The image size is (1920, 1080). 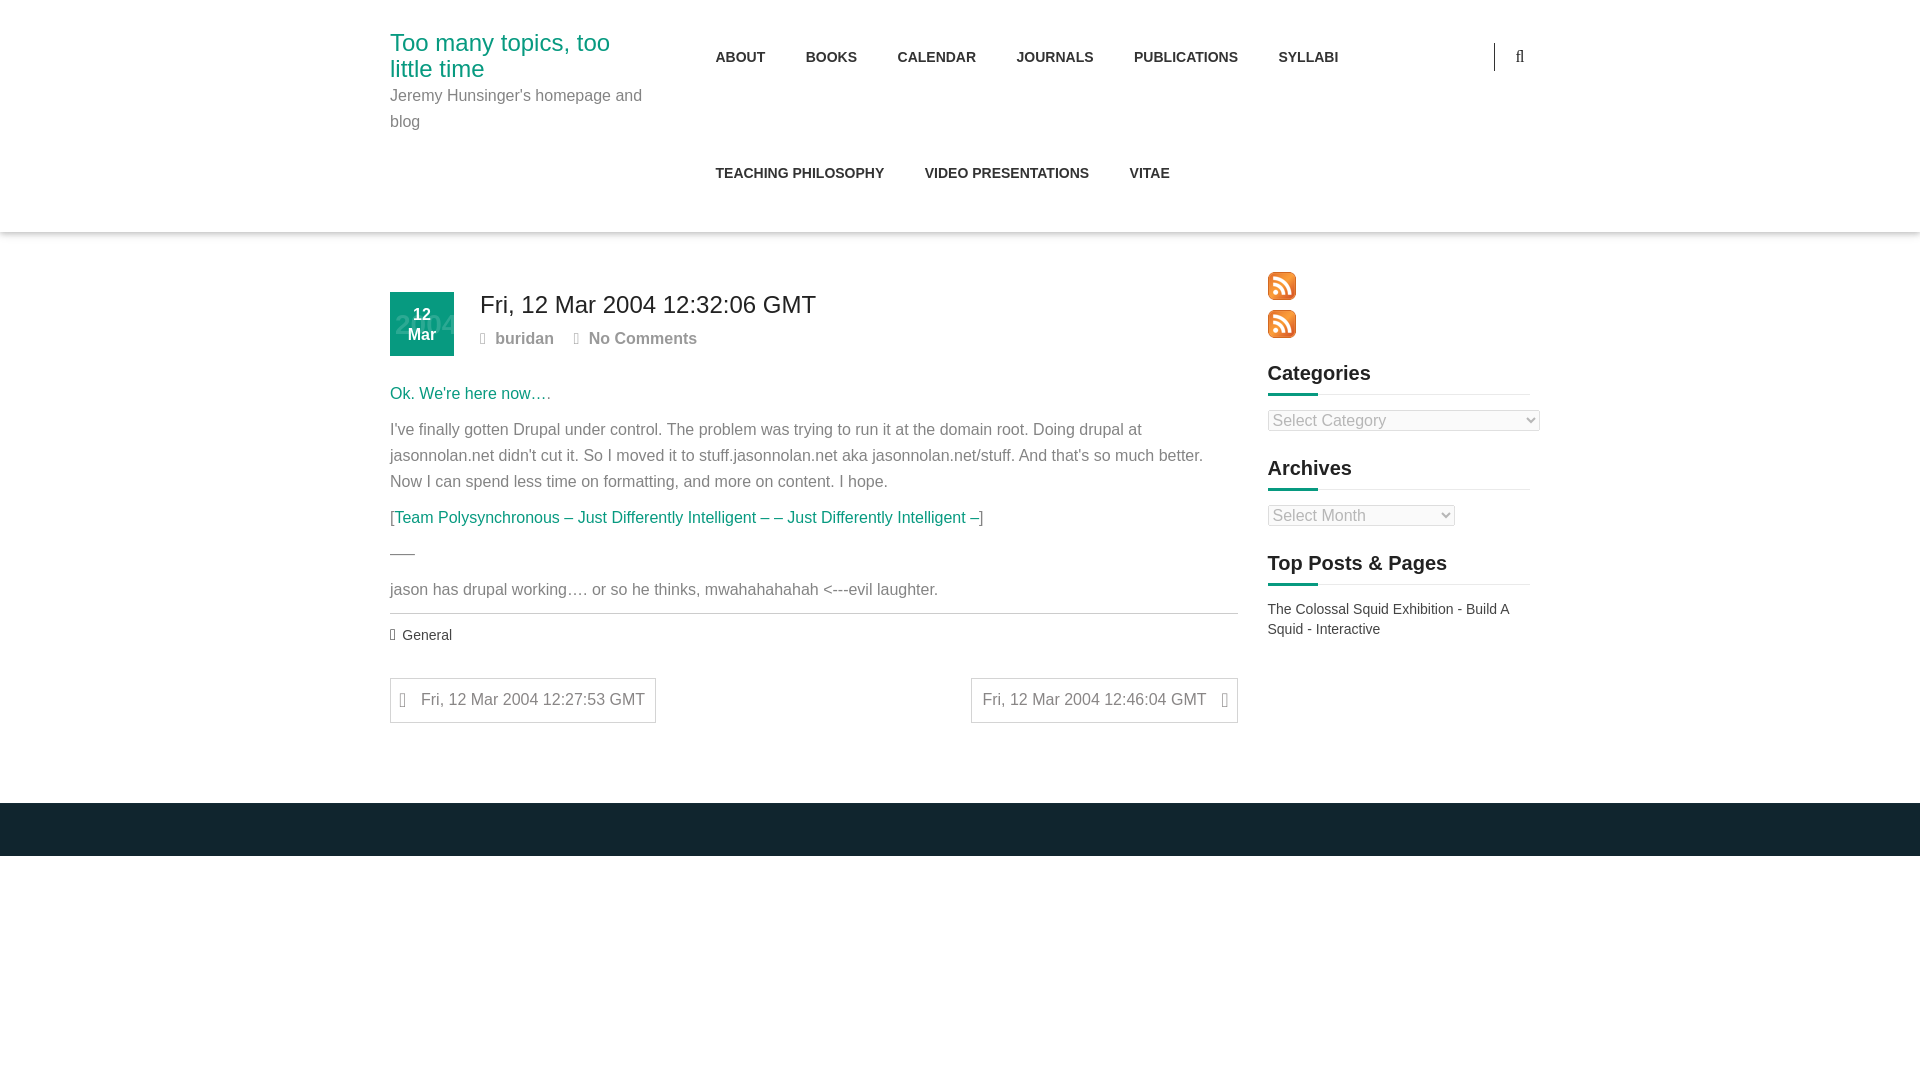 I want to click on CALENDAR, so click(x=936, y=58).